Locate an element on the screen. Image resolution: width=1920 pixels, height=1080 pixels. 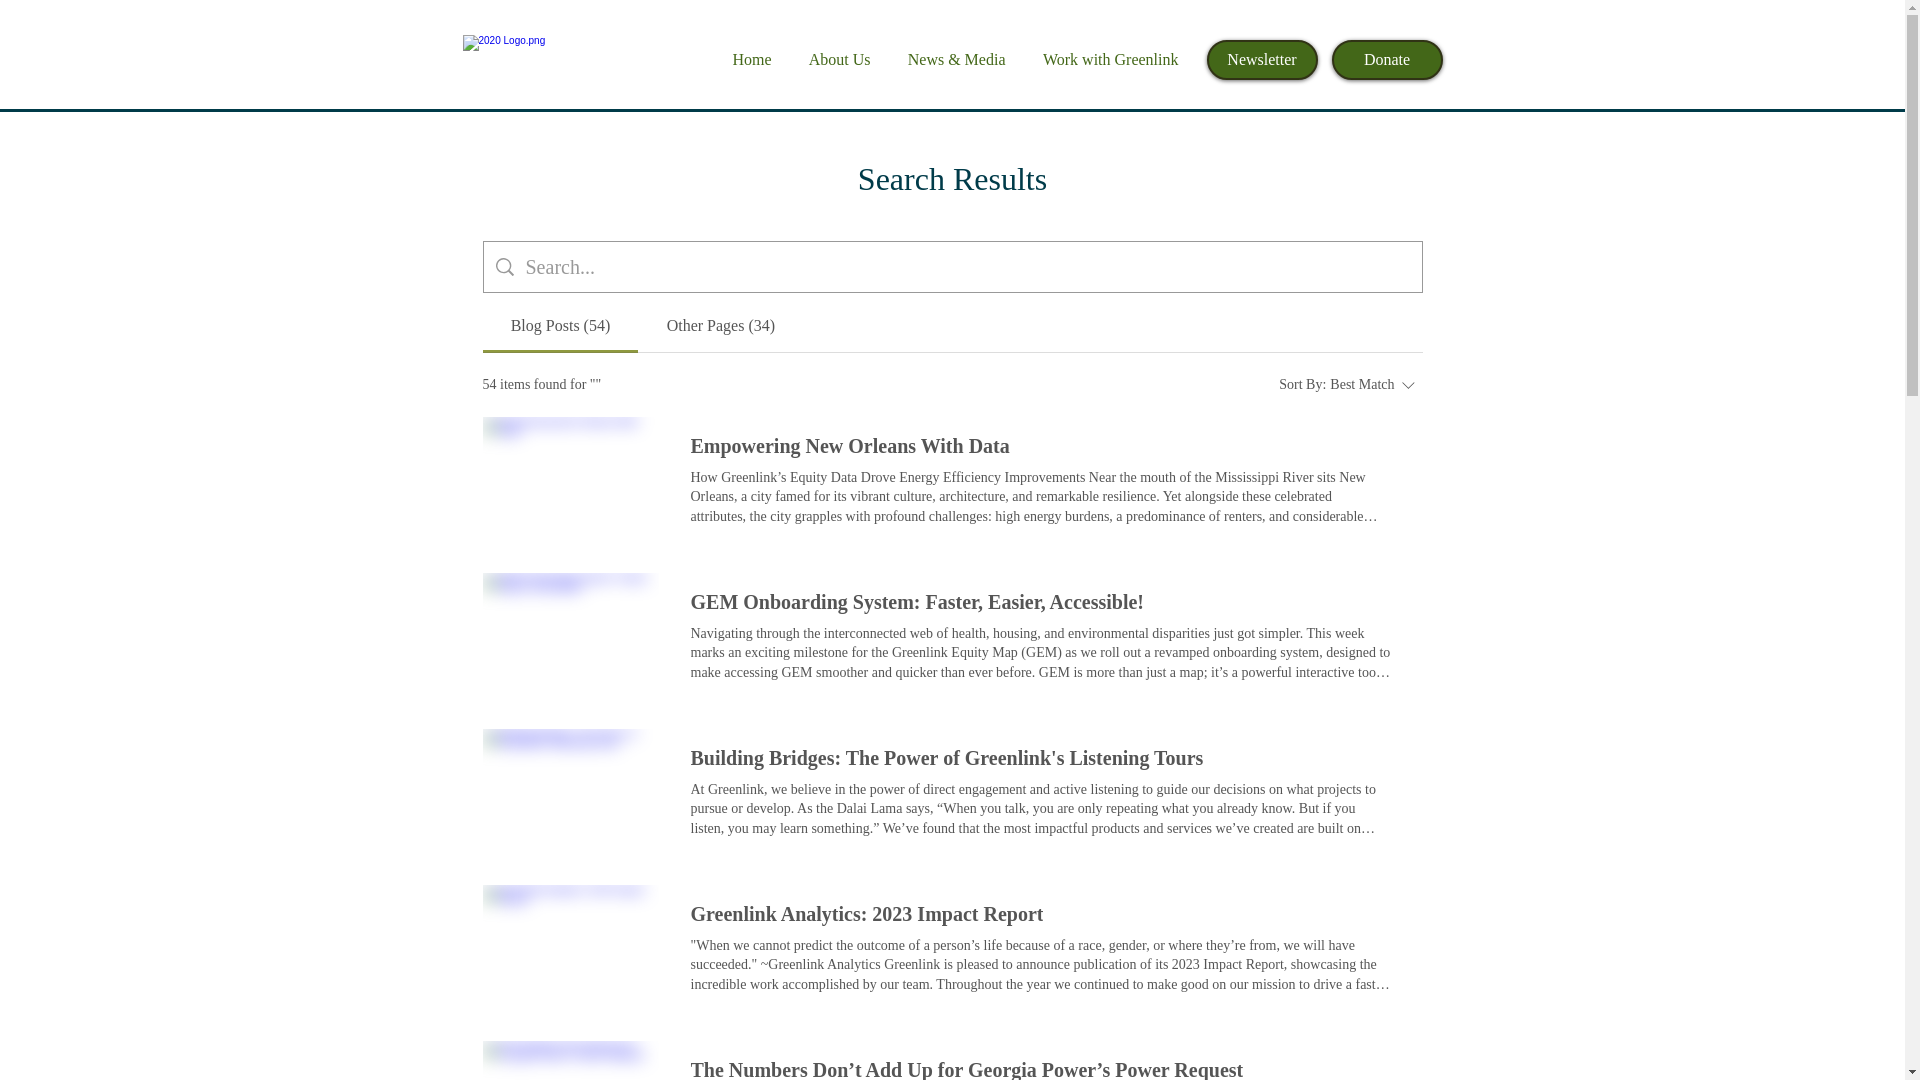
Empowering New Orleans With Data is located at coordinates (570, 478).